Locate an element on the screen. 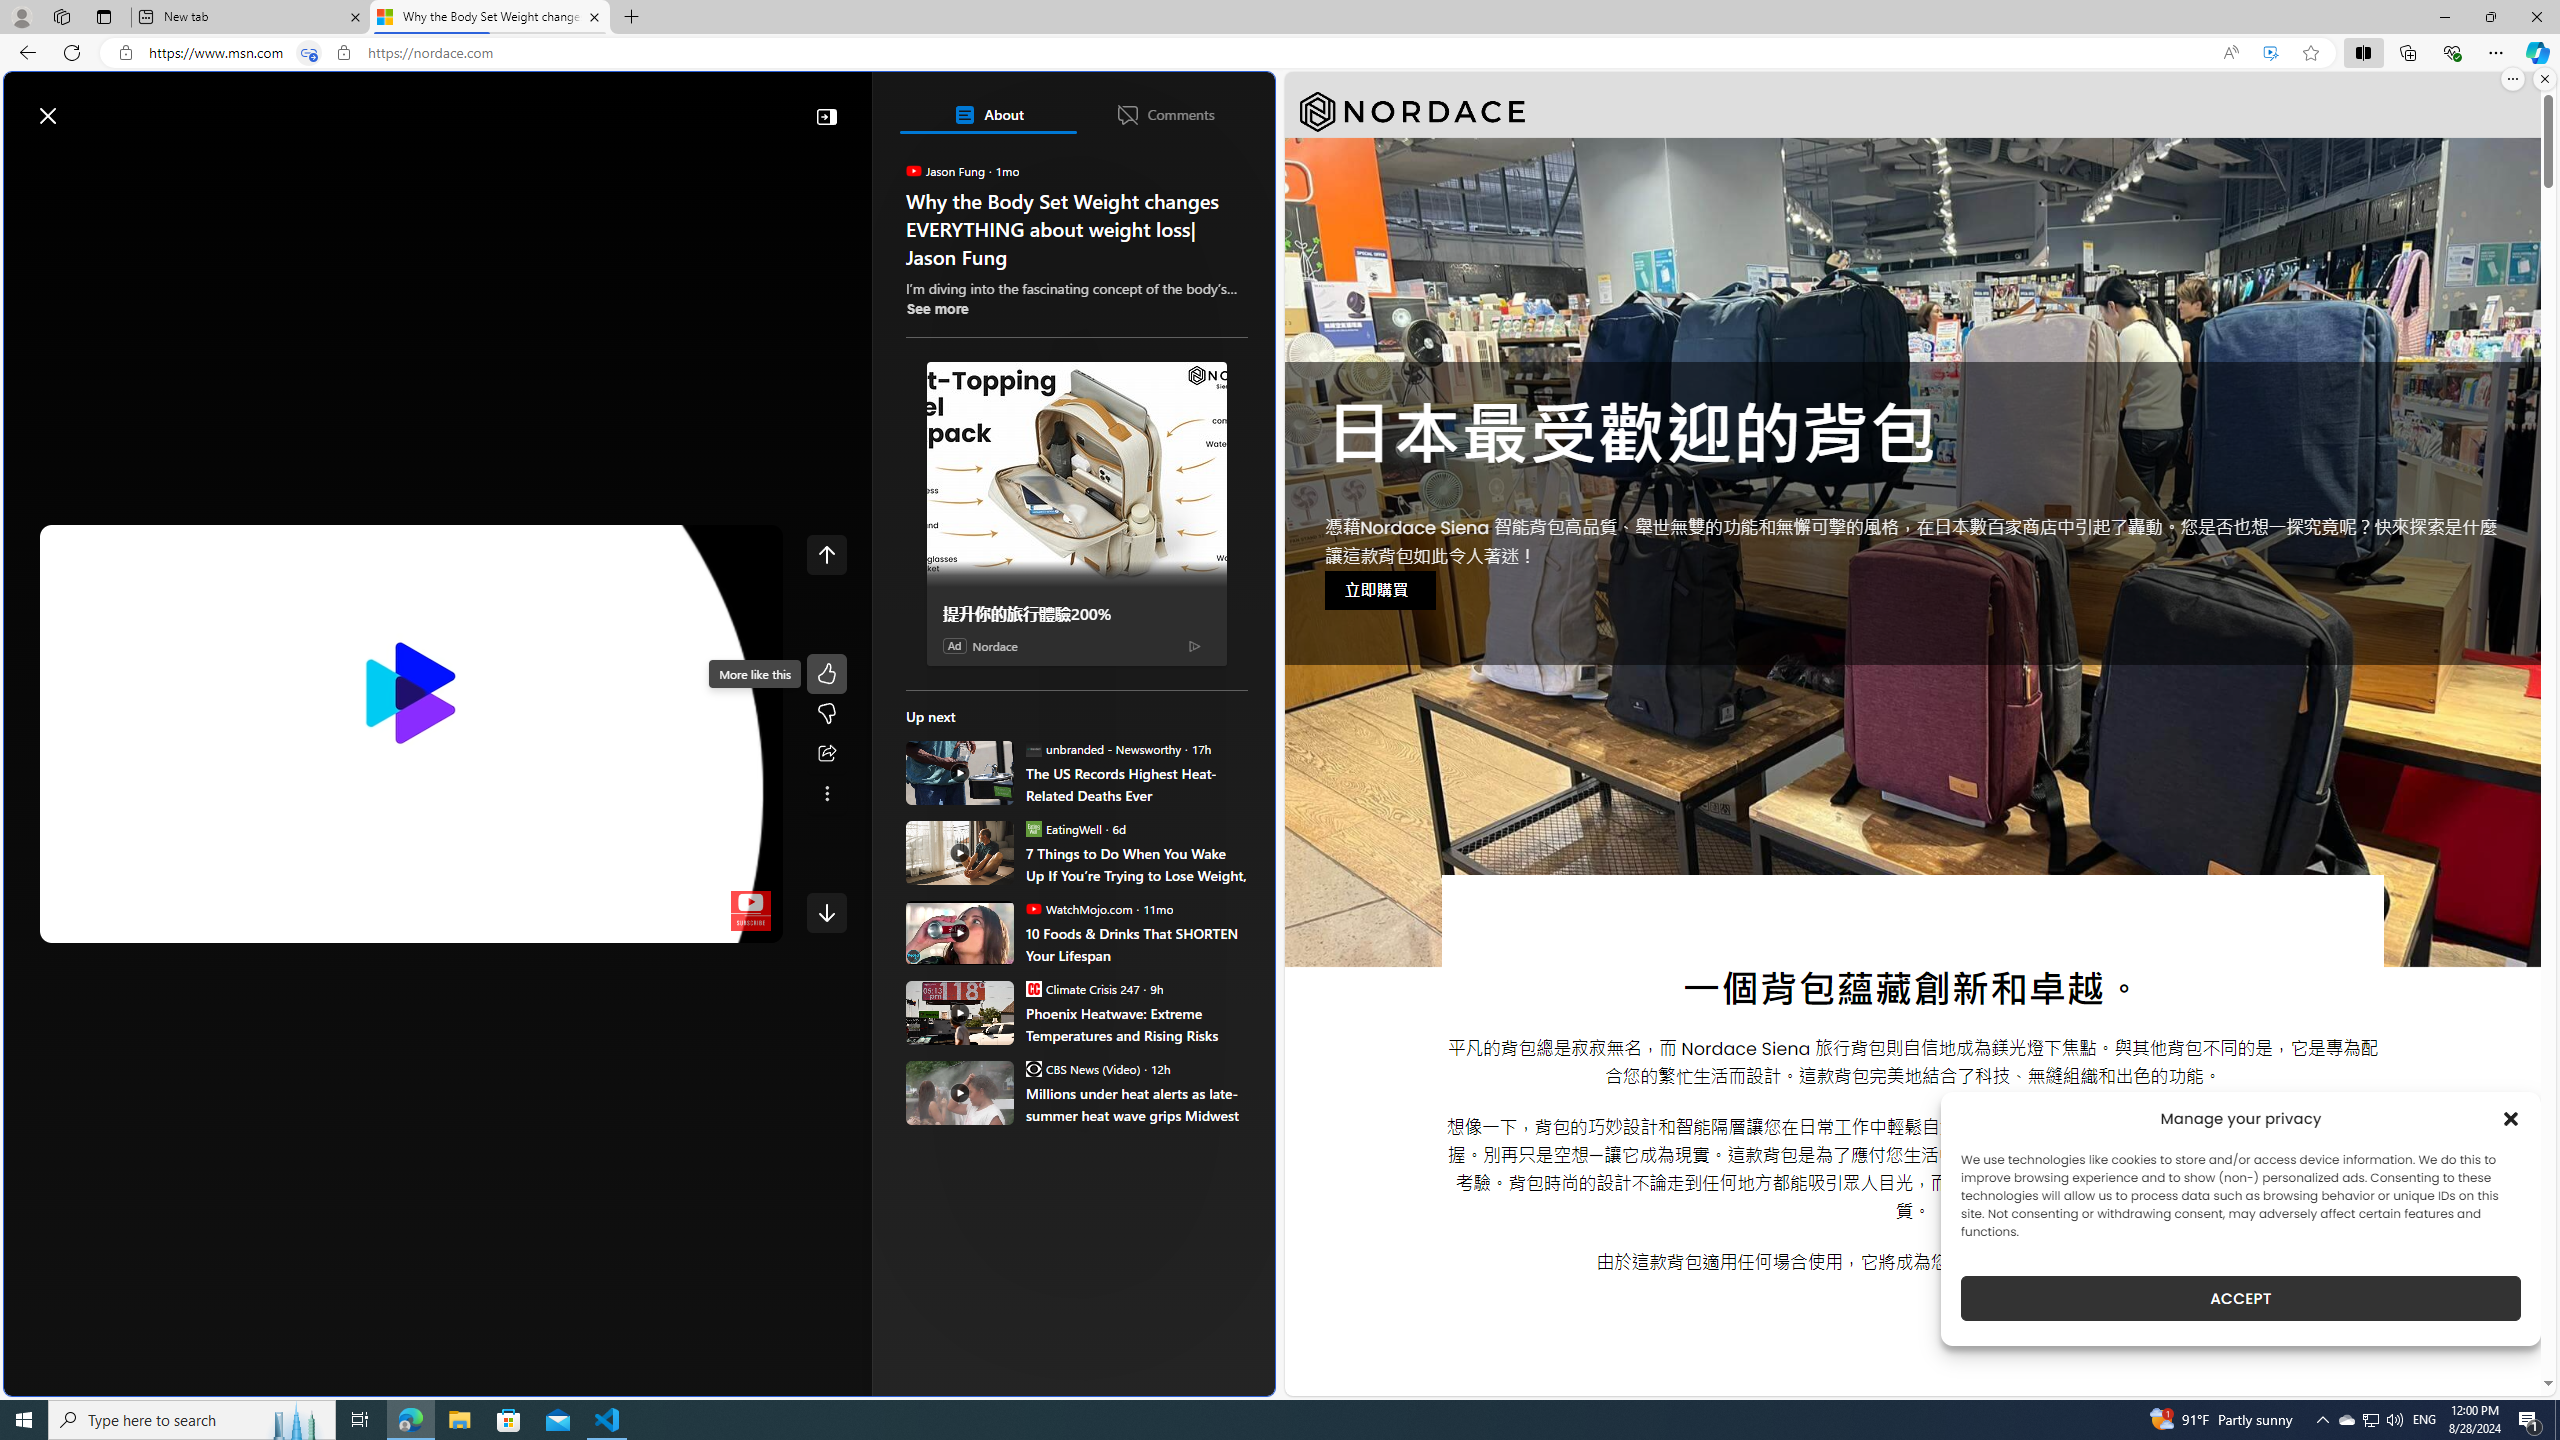 The width and height of the screenshot is (2560, 1440). Class: button-glyph is located at coordinates (29, 163).